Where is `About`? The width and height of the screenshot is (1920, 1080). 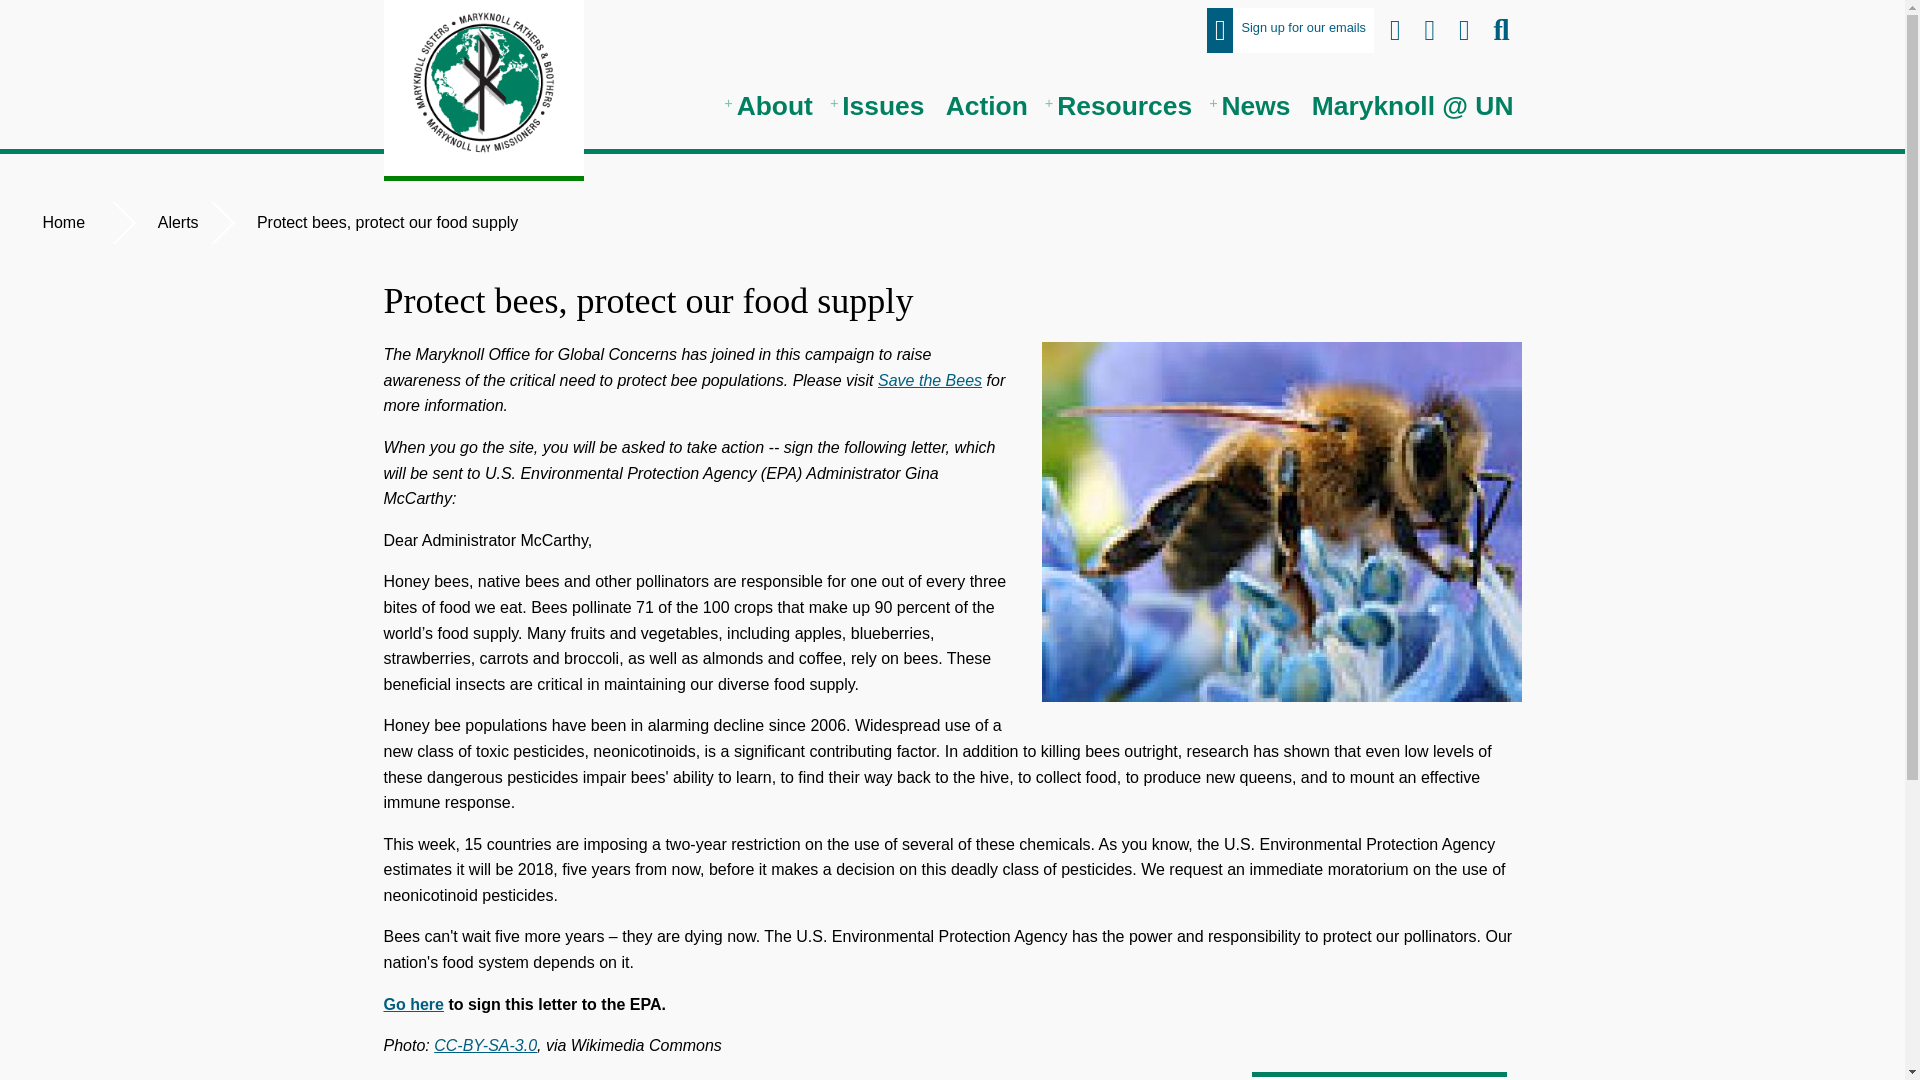 About is located at coordinates (771, 106).